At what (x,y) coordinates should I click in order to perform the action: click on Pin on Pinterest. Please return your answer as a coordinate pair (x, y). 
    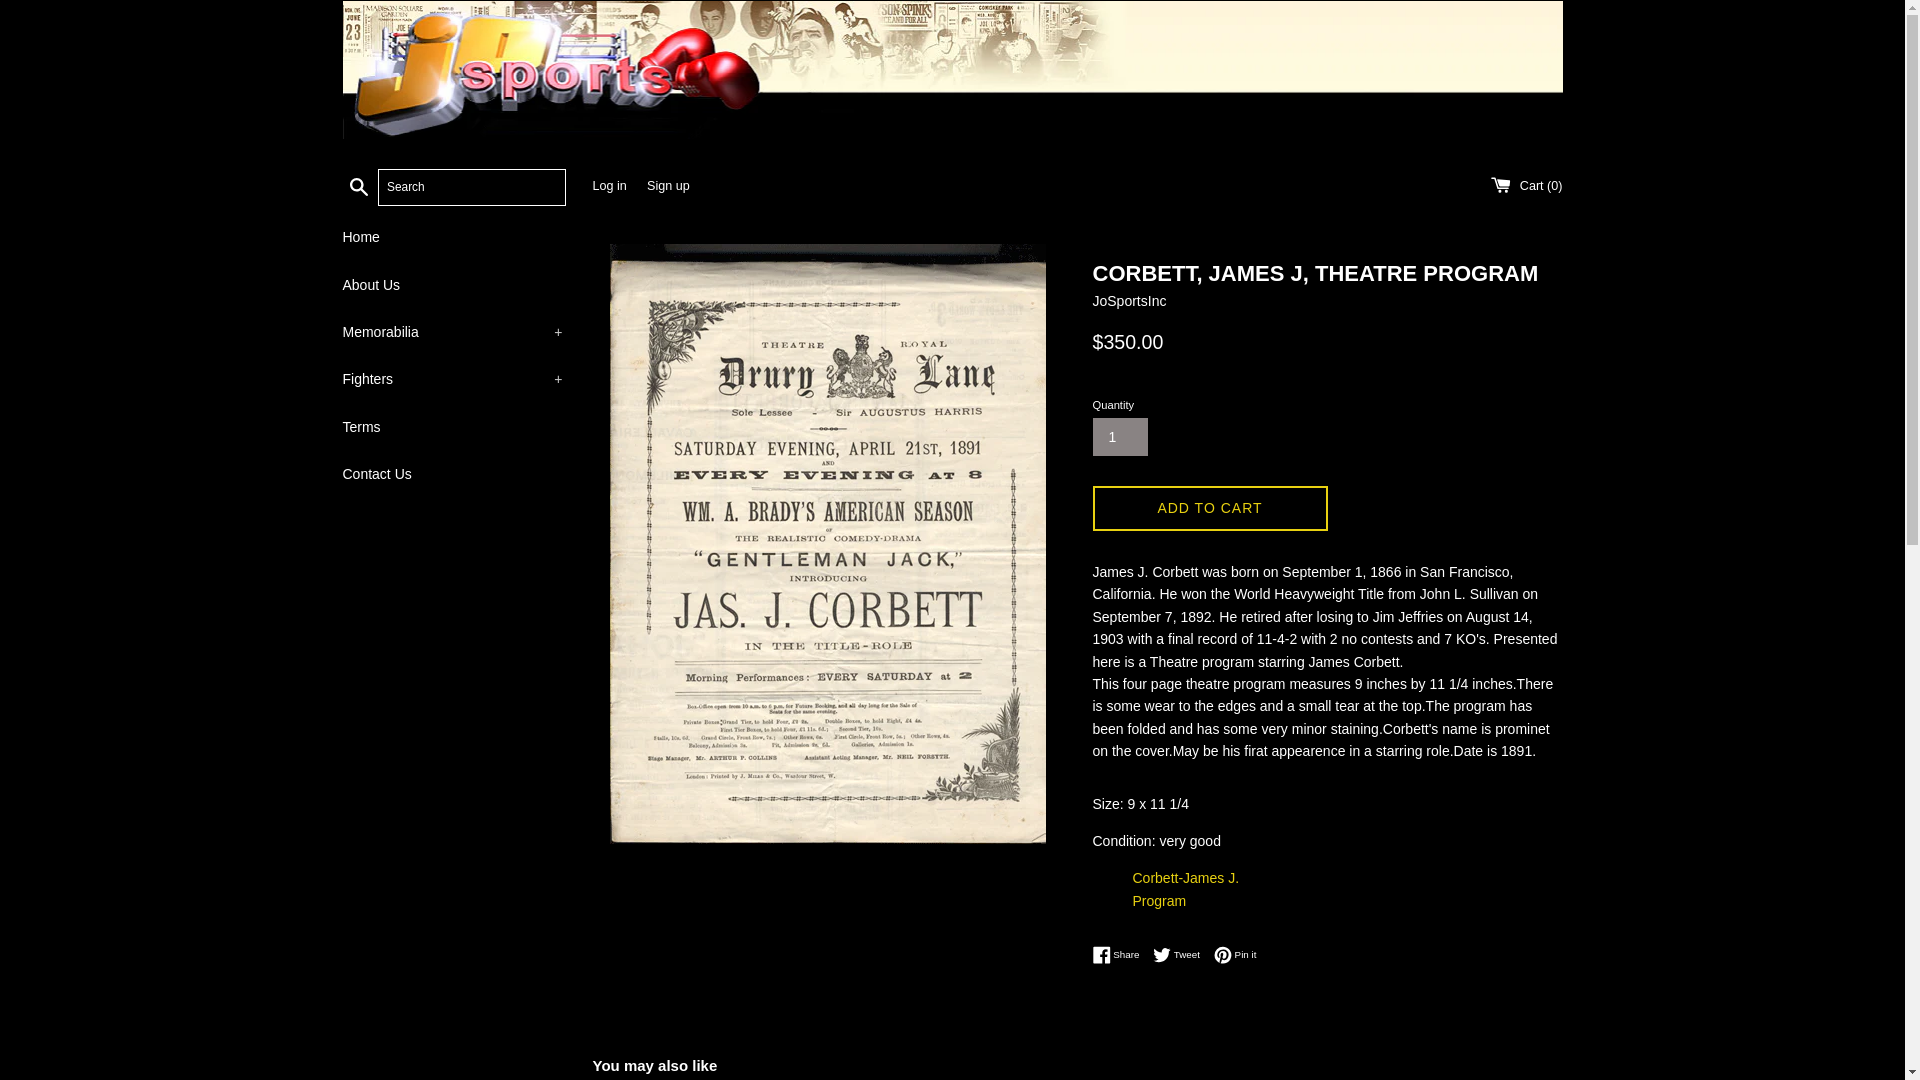
    Looking at the image, I should click on (1235, 955).